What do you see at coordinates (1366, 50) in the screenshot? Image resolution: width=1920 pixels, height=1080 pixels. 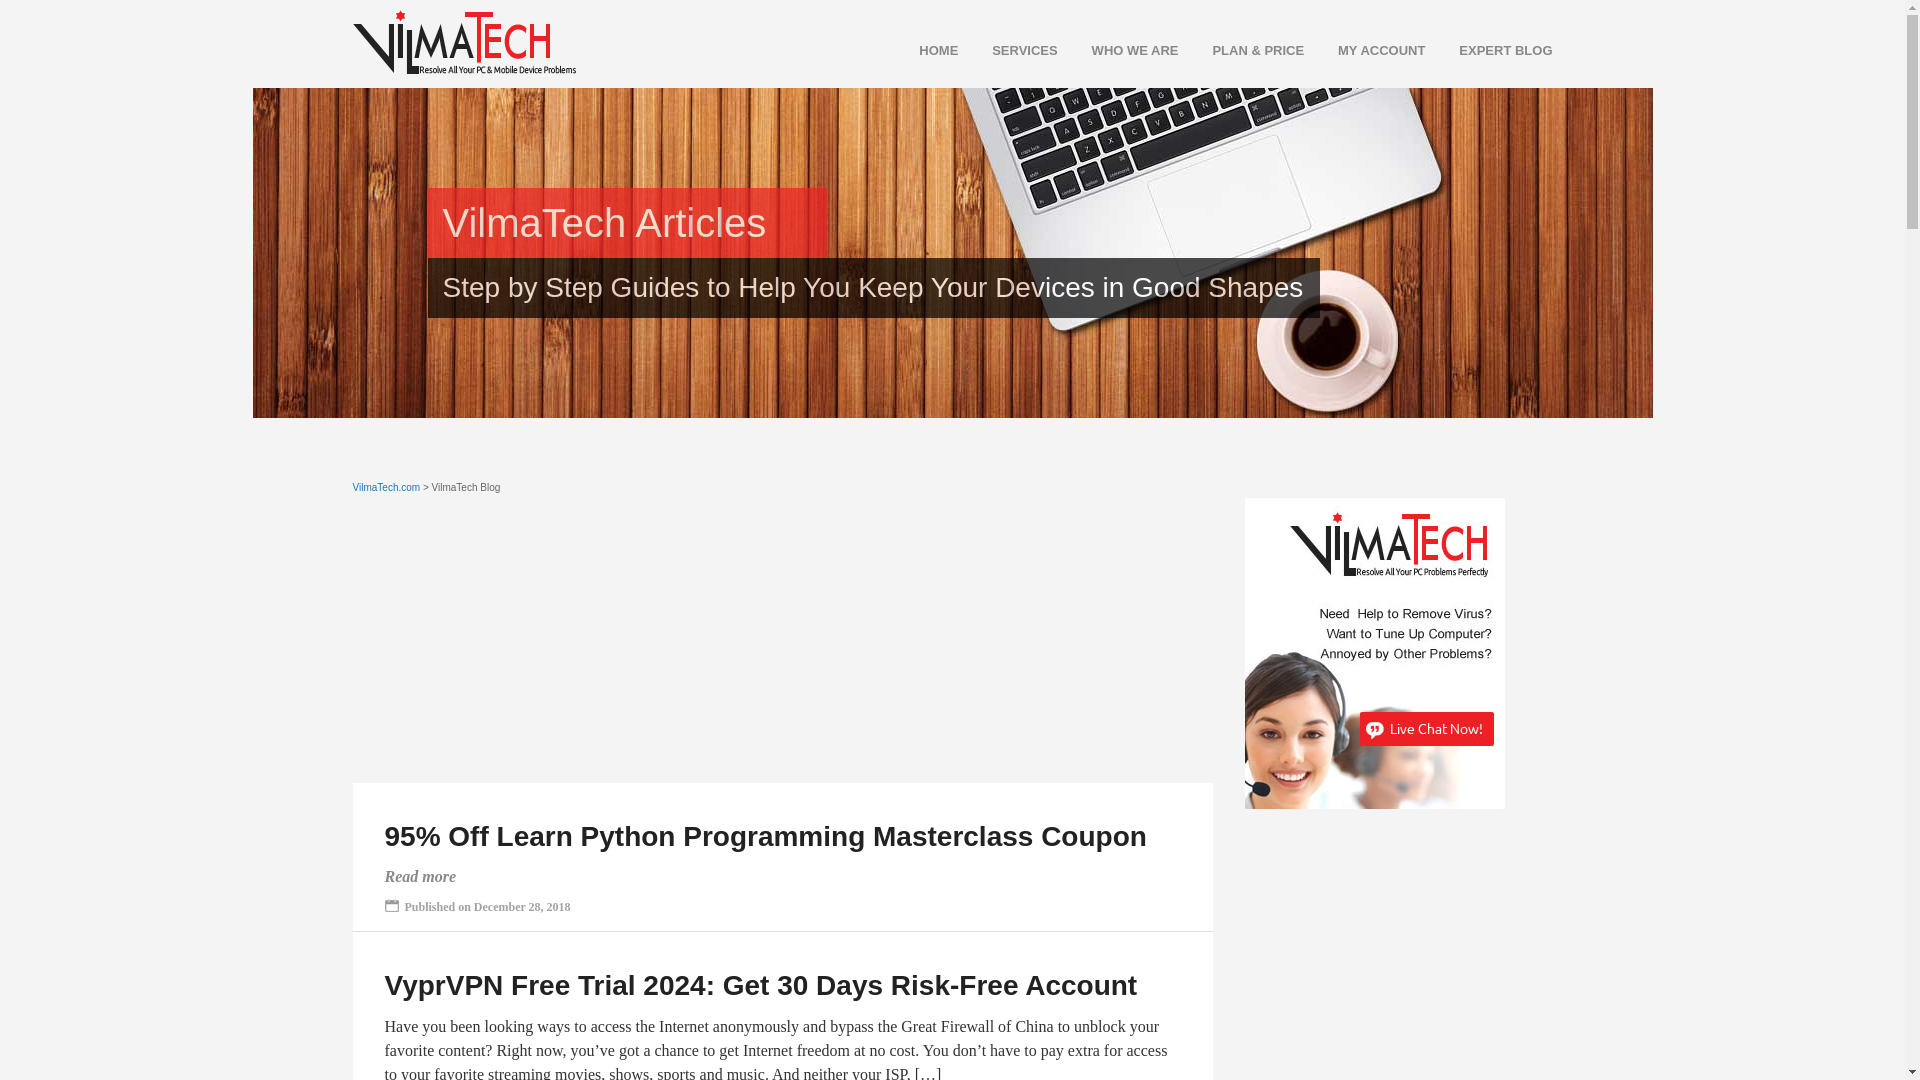 I see `MY ACCOUNT` at bounding box center [1366, 50].